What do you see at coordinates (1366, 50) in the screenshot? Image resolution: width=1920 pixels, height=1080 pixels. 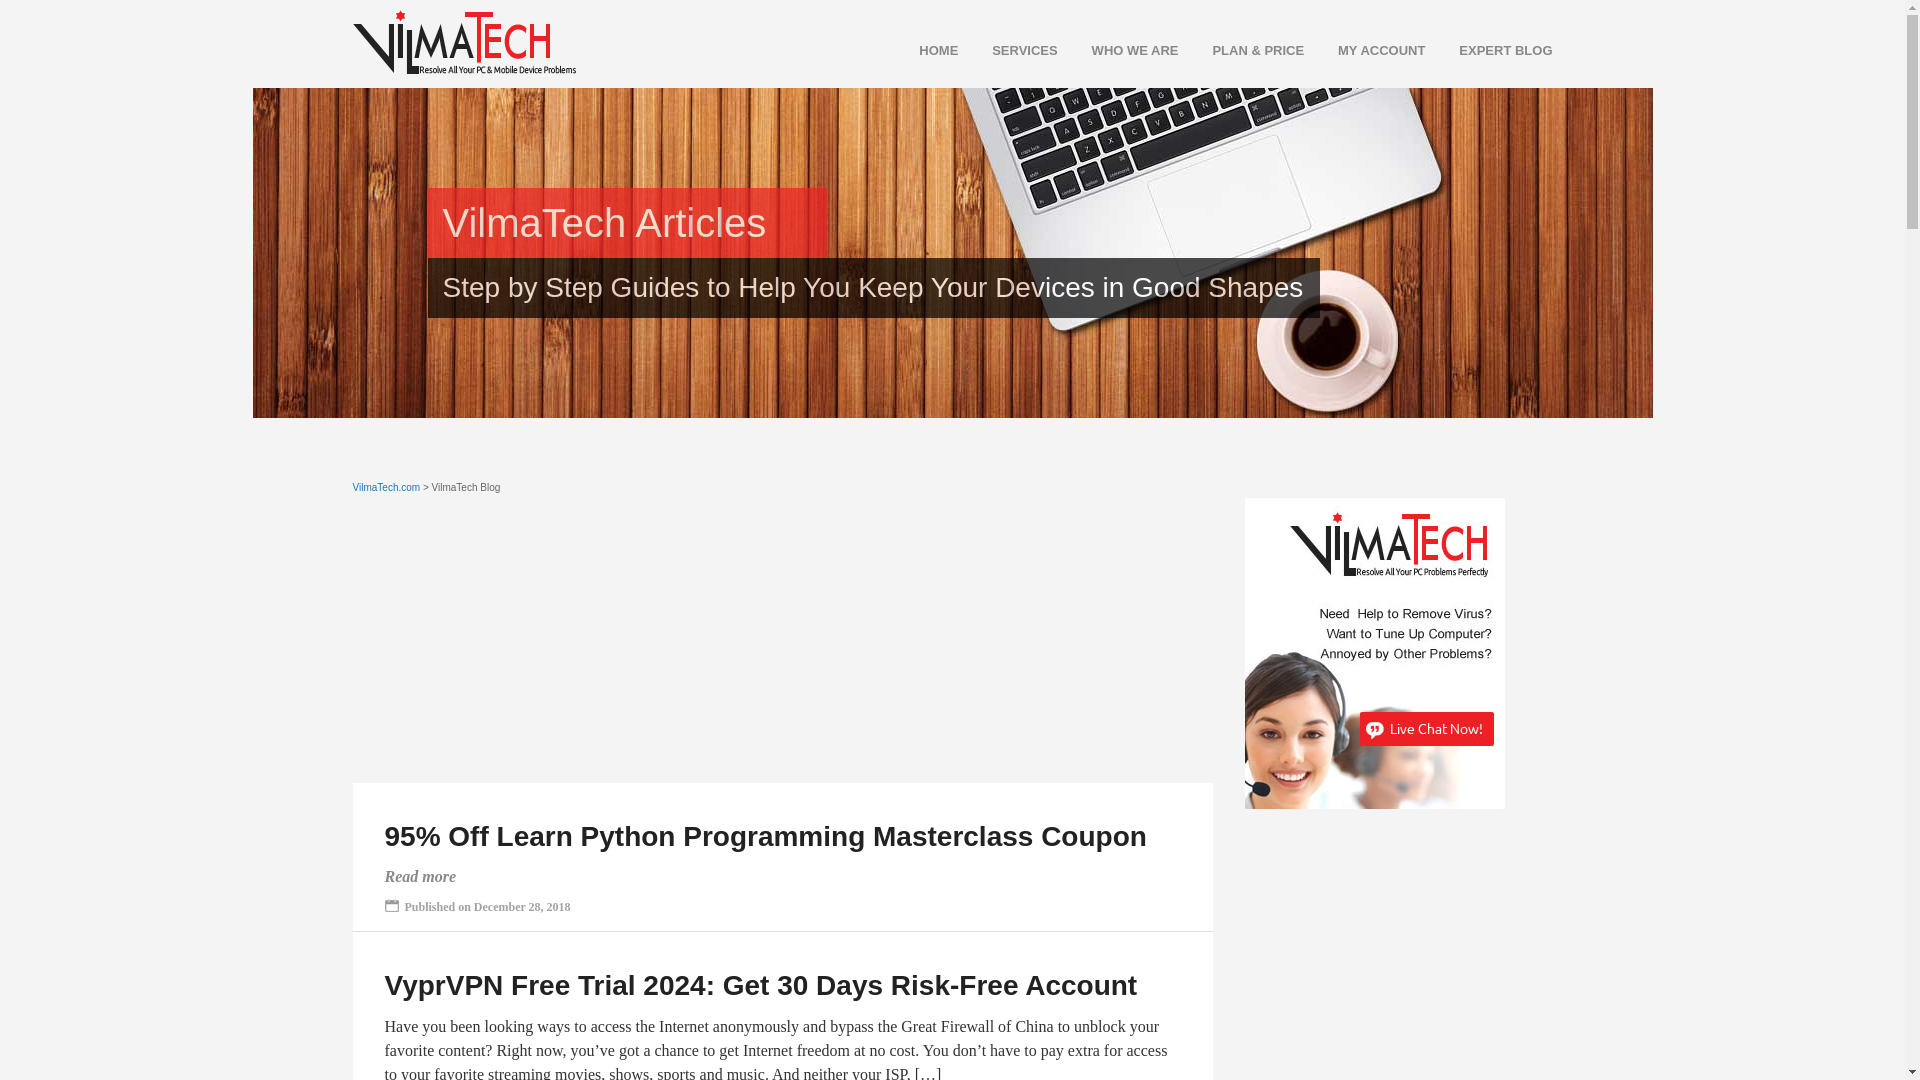 I see `MY ACCOUNT` at bounding box center [1366, 50].